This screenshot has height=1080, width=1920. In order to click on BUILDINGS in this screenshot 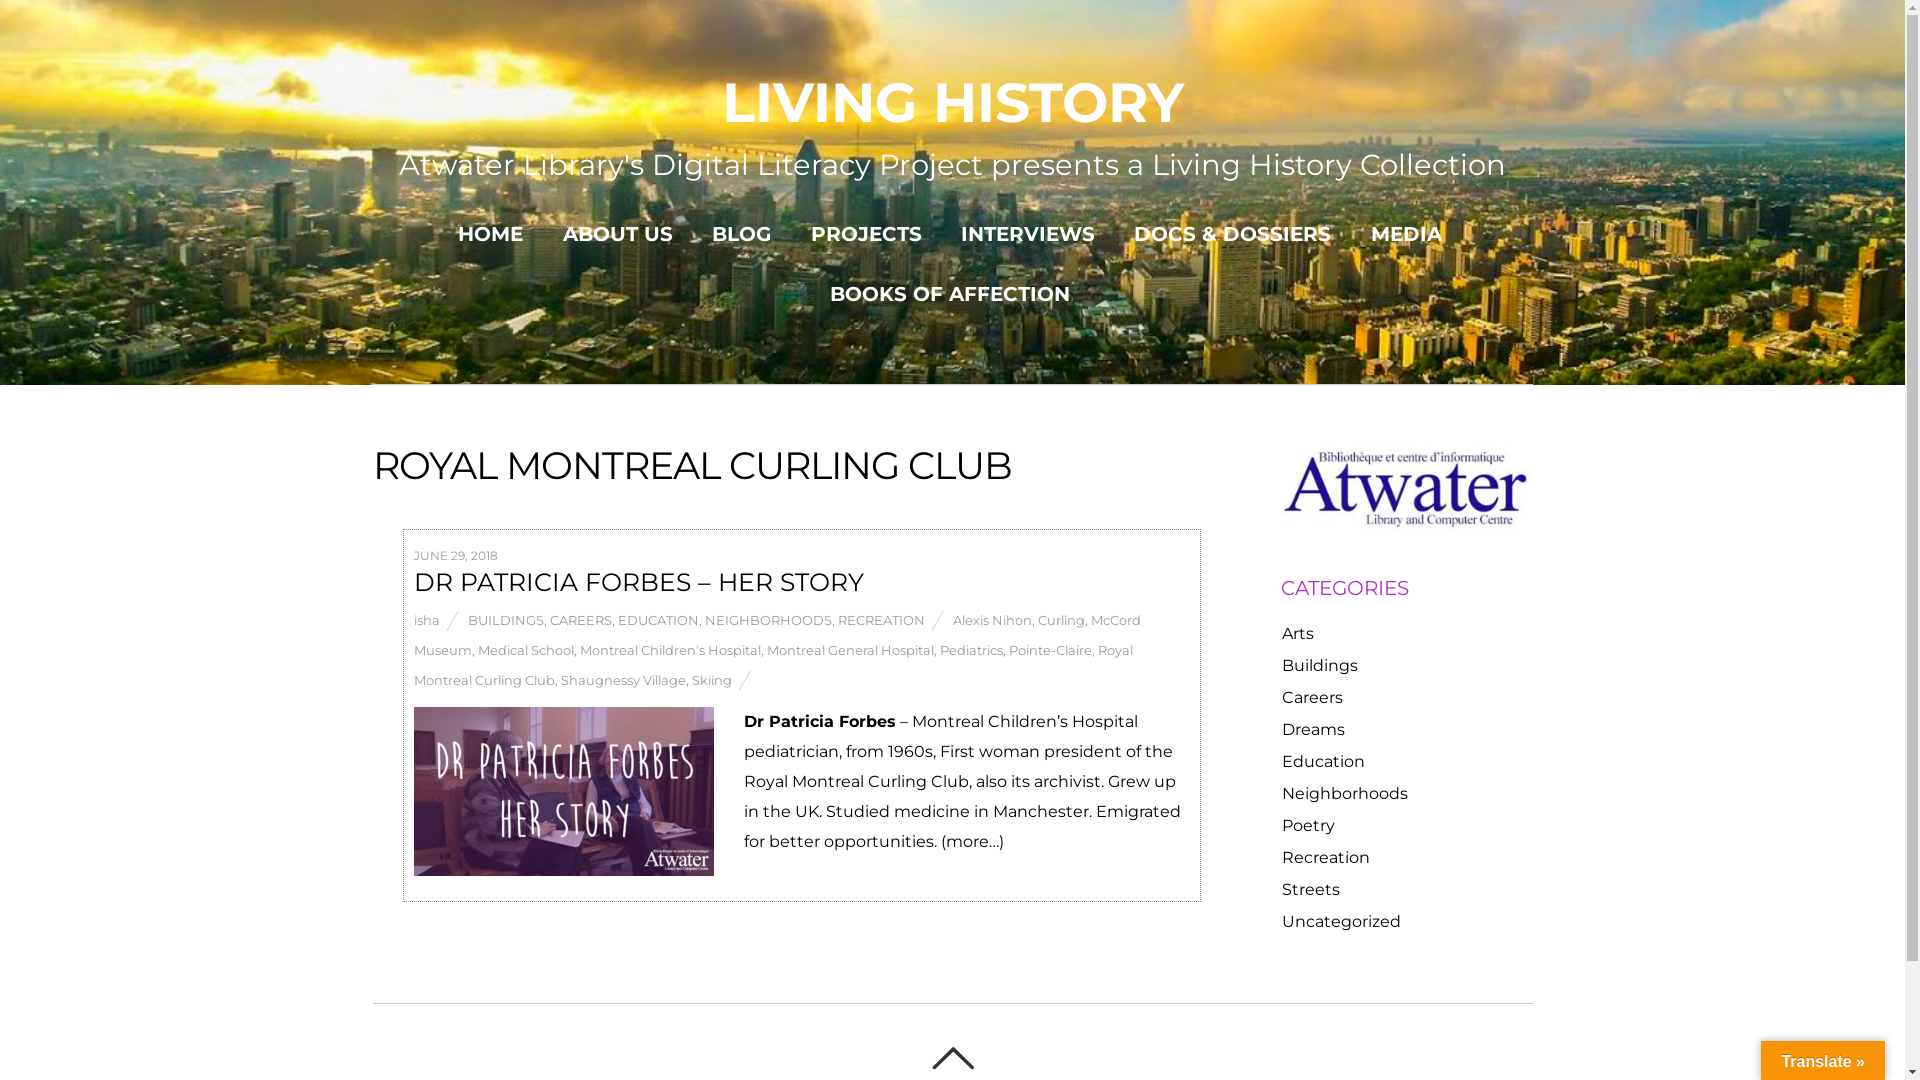, I will do `click(506, 620)`.